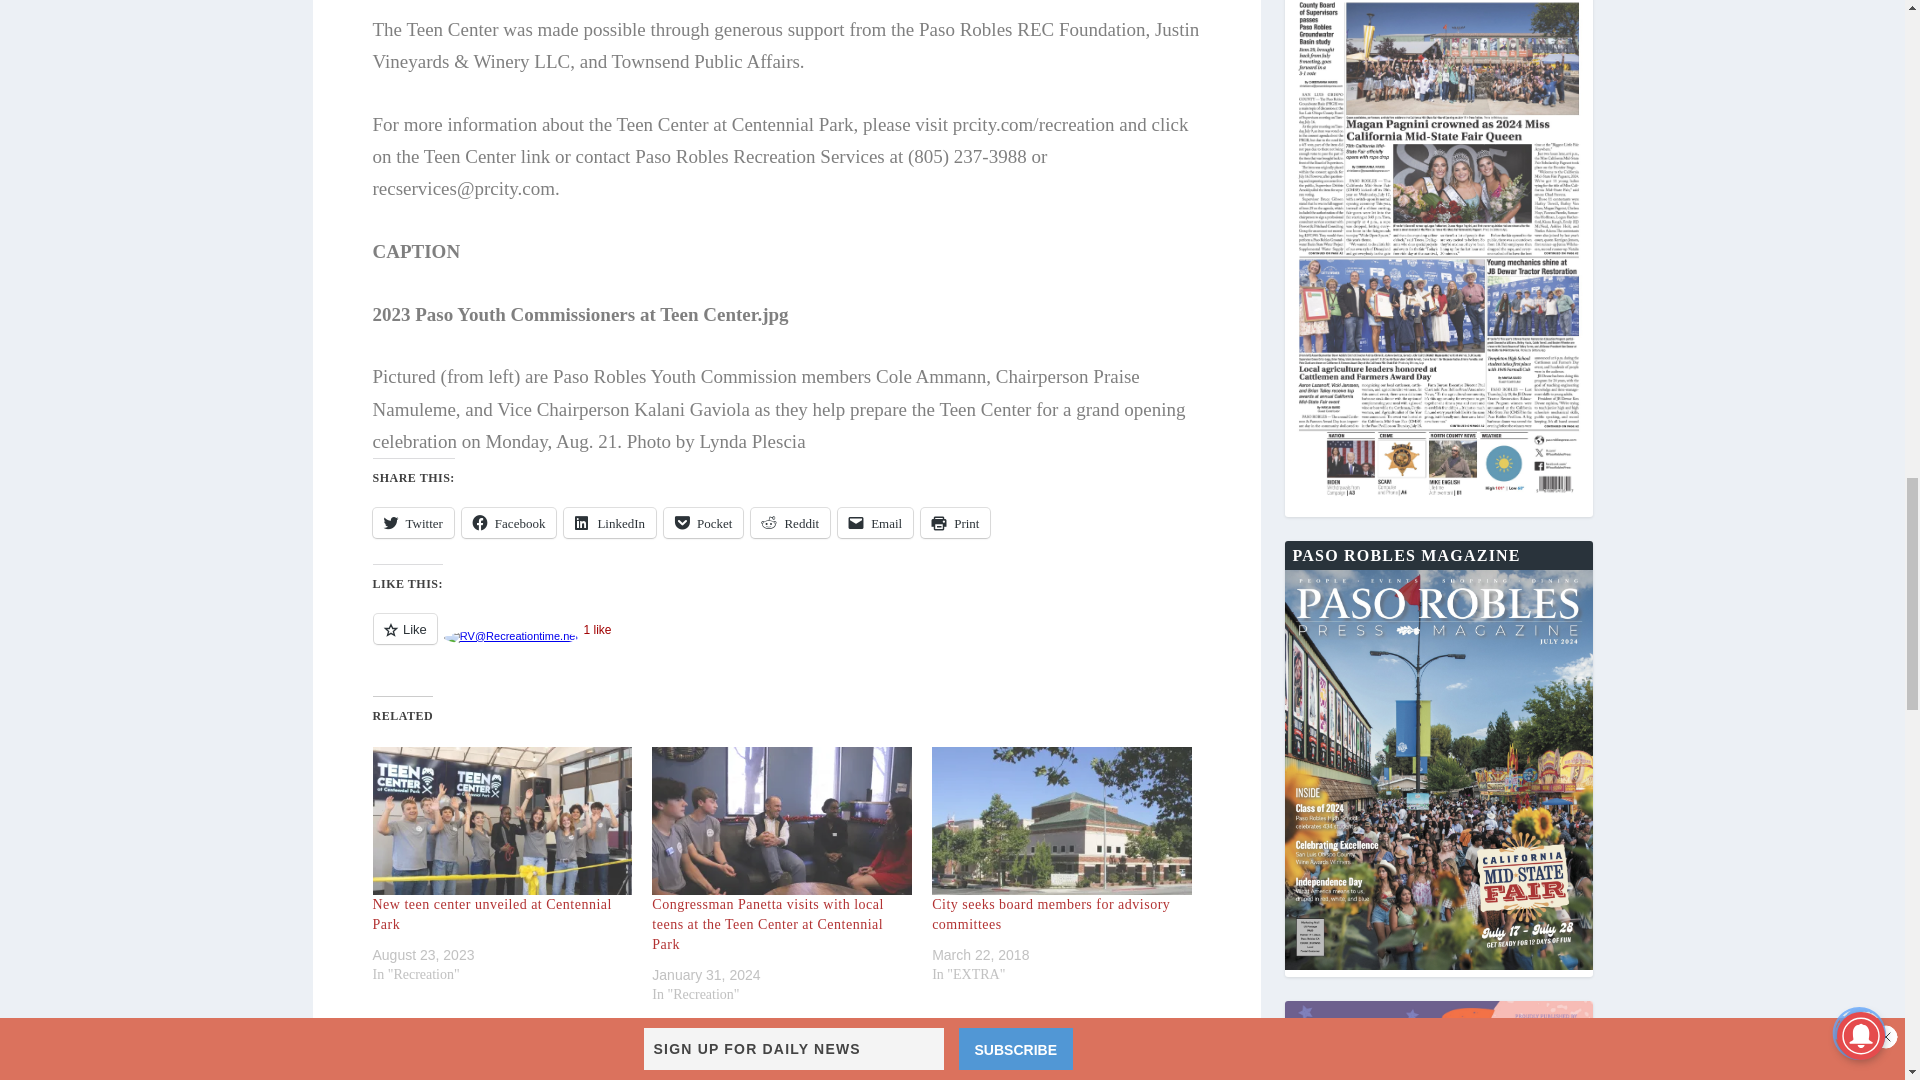 The image size is (1920, 1080). What do you see at coordinates (502, 821) in the screenshot?
I see `New teen center unveiled at Centennial Park` at bounding box center [502, 821].